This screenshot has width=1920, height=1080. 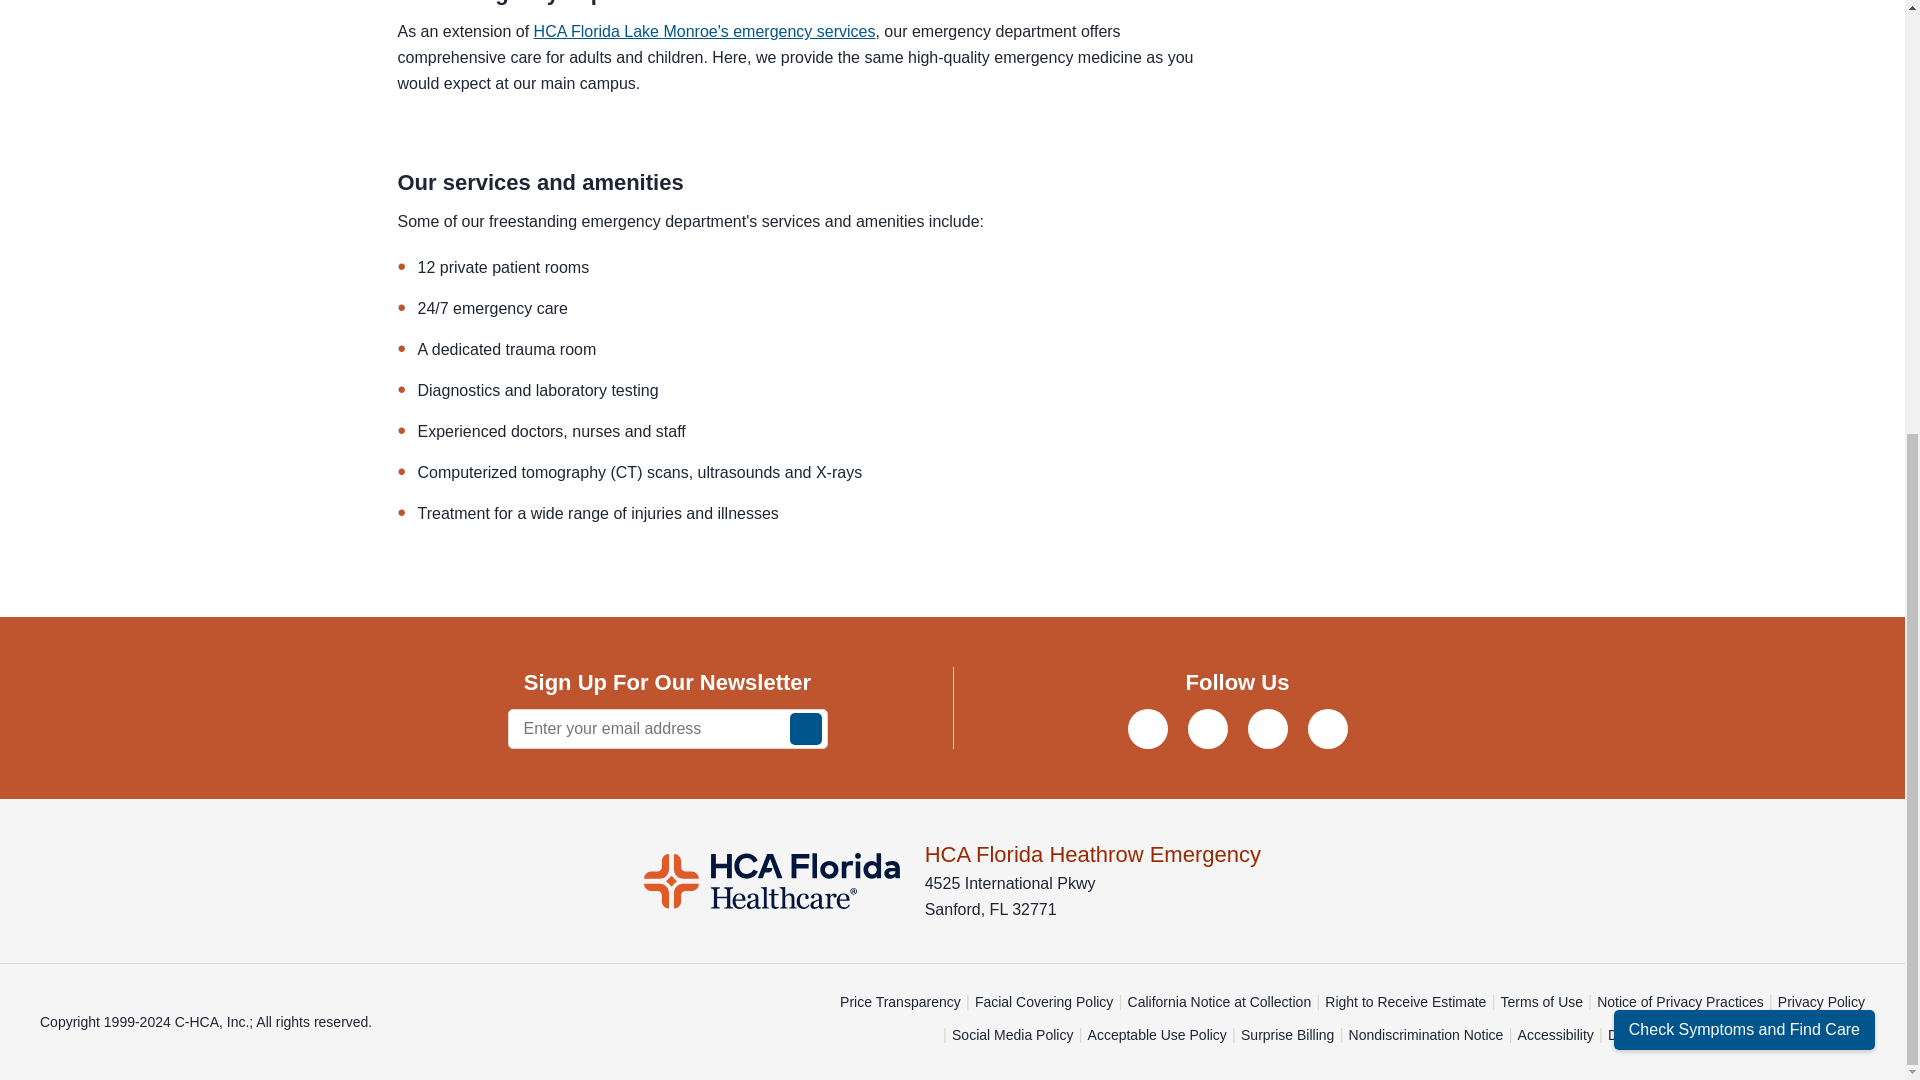 I want to click on Nondiscrimination Notice, so click(x=1426, y=1036).